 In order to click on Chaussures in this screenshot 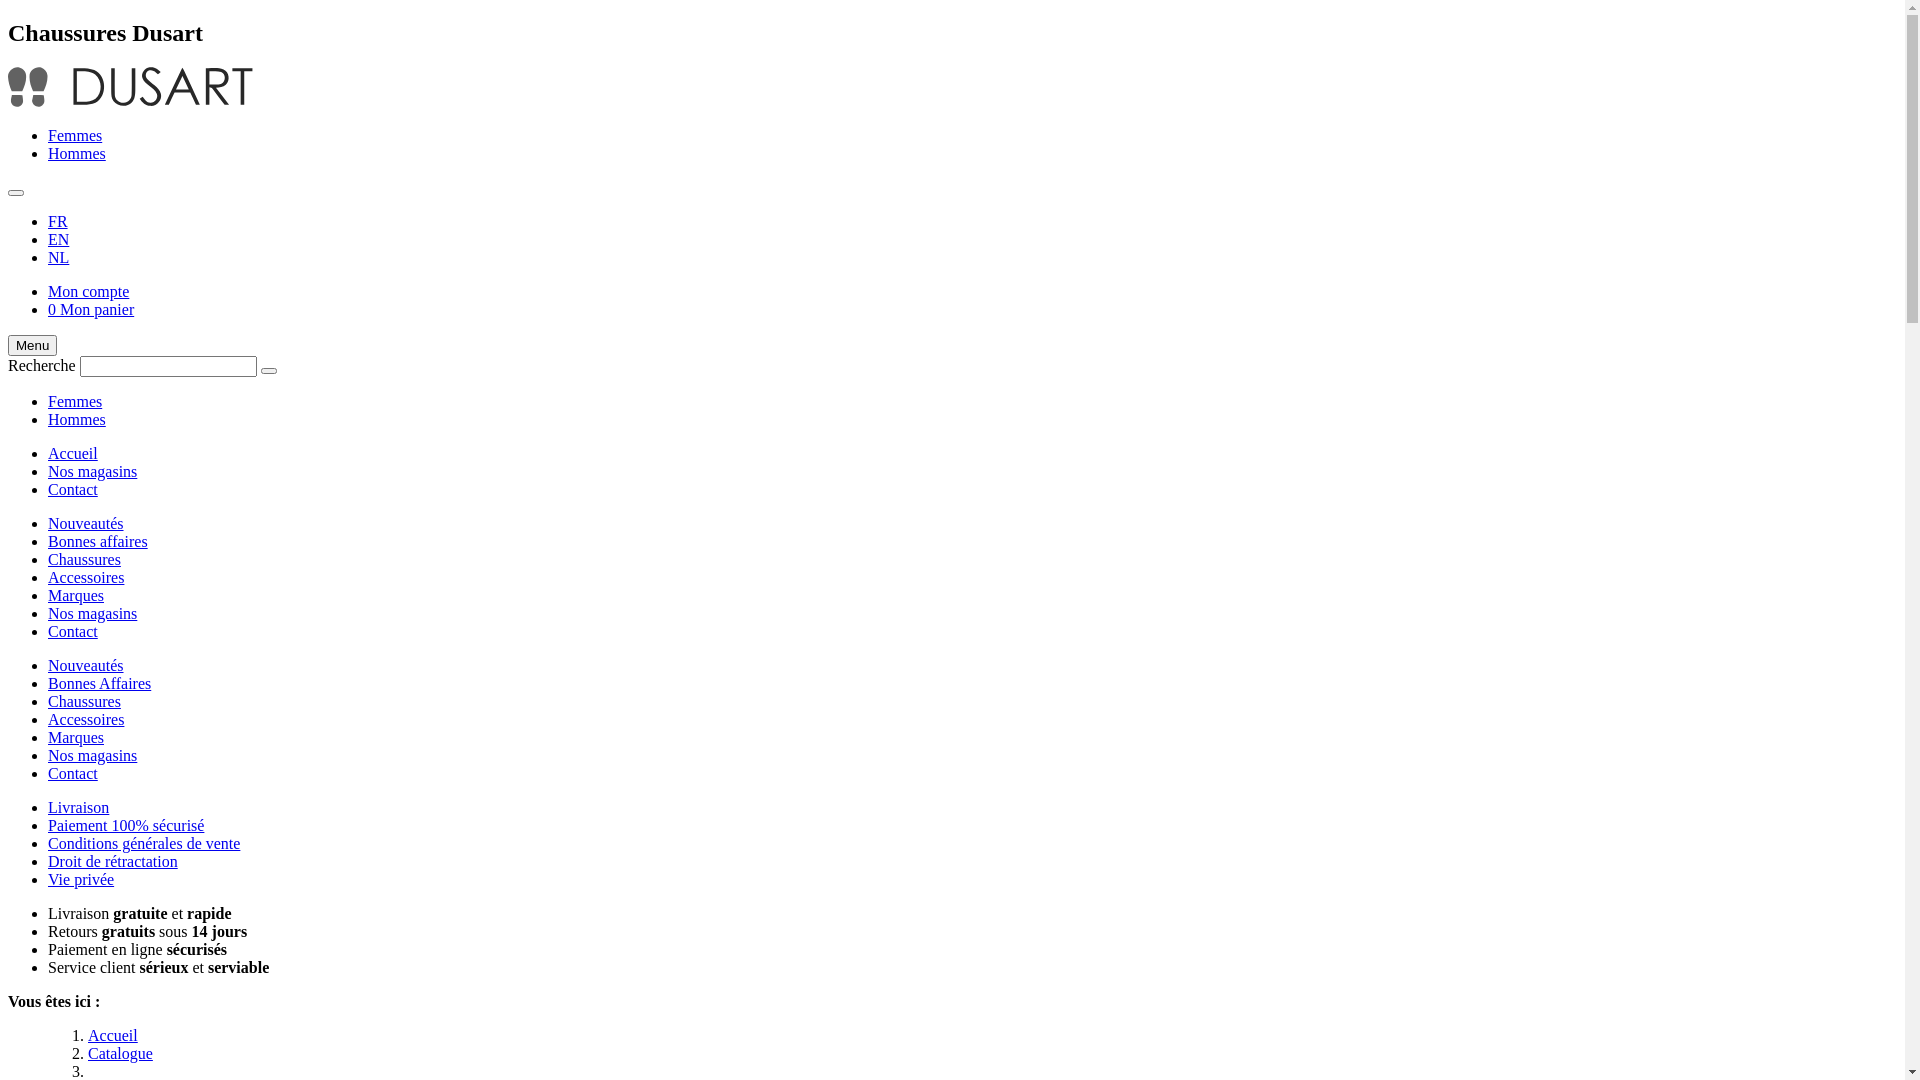, I will do `click(84, 702)`.